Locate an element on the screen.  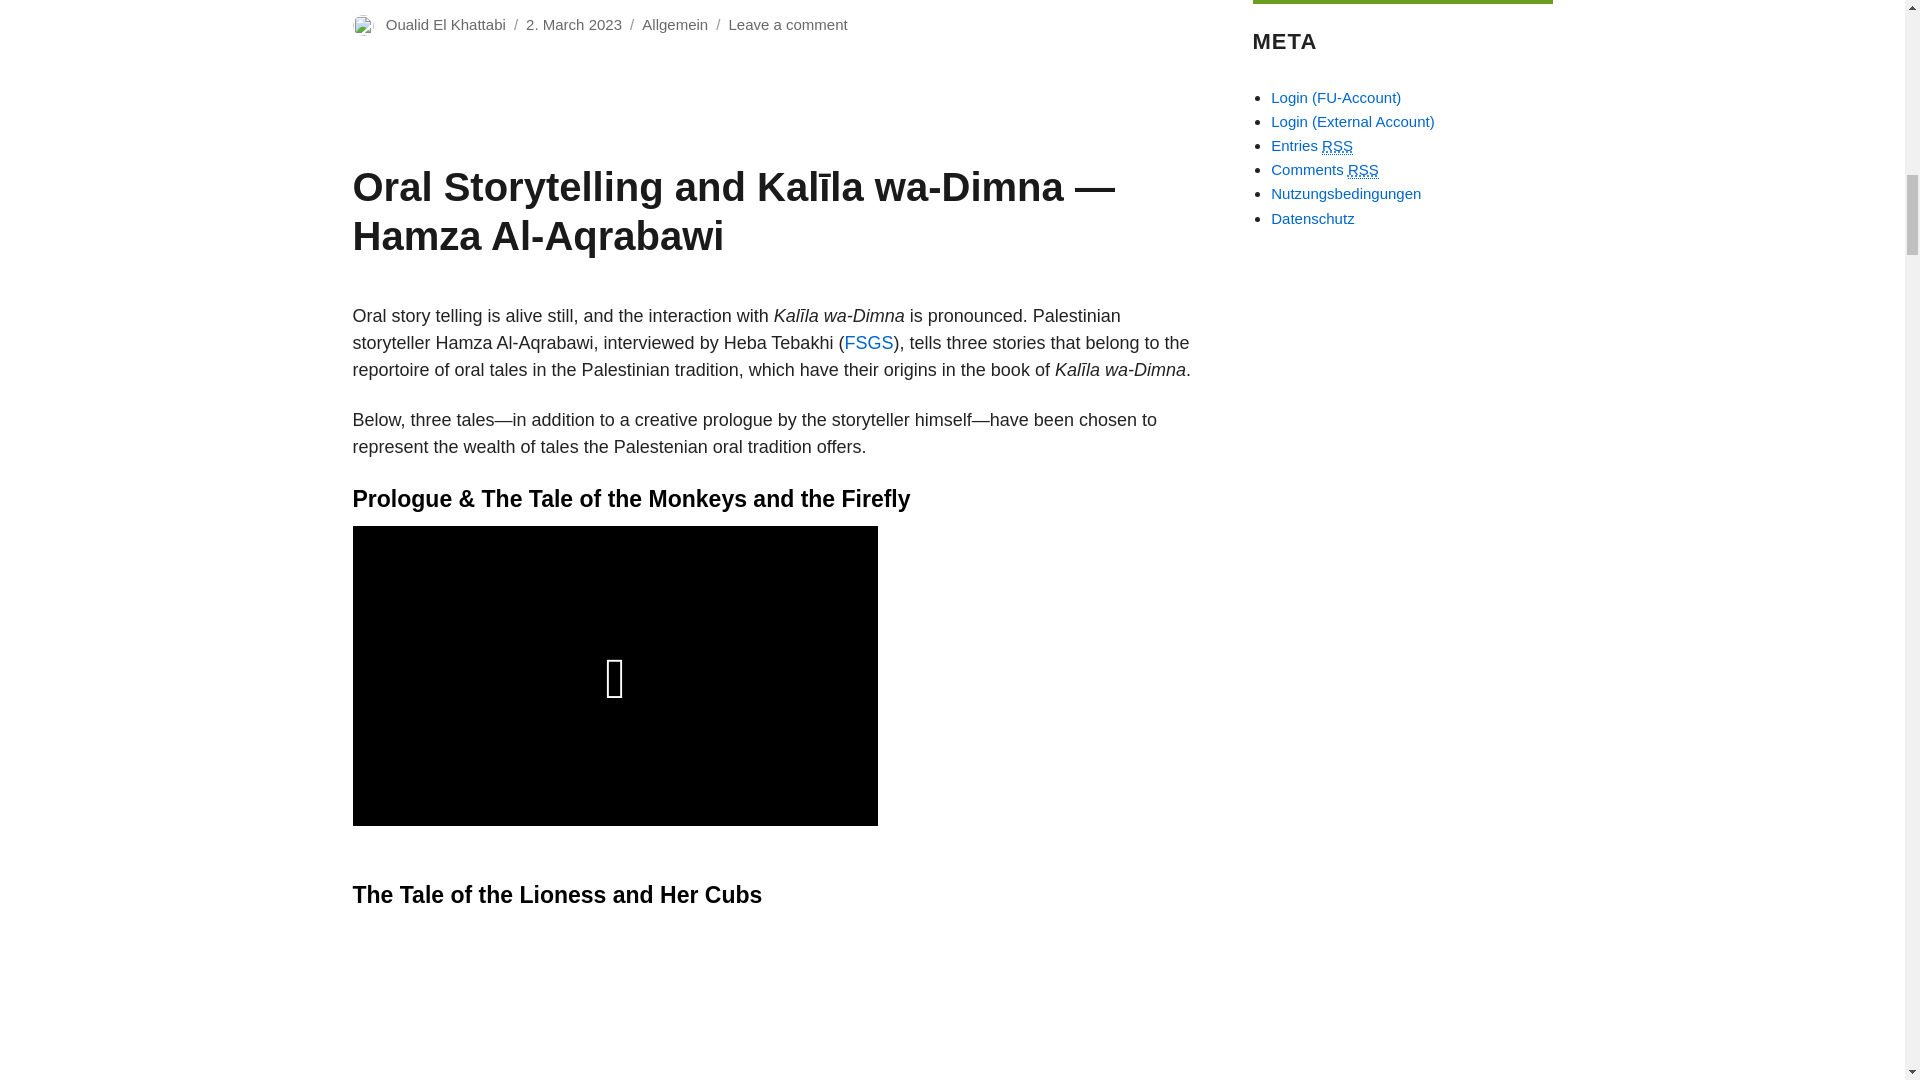
The latest comments to all posts in RSS is located at coordinates (1324, 170).